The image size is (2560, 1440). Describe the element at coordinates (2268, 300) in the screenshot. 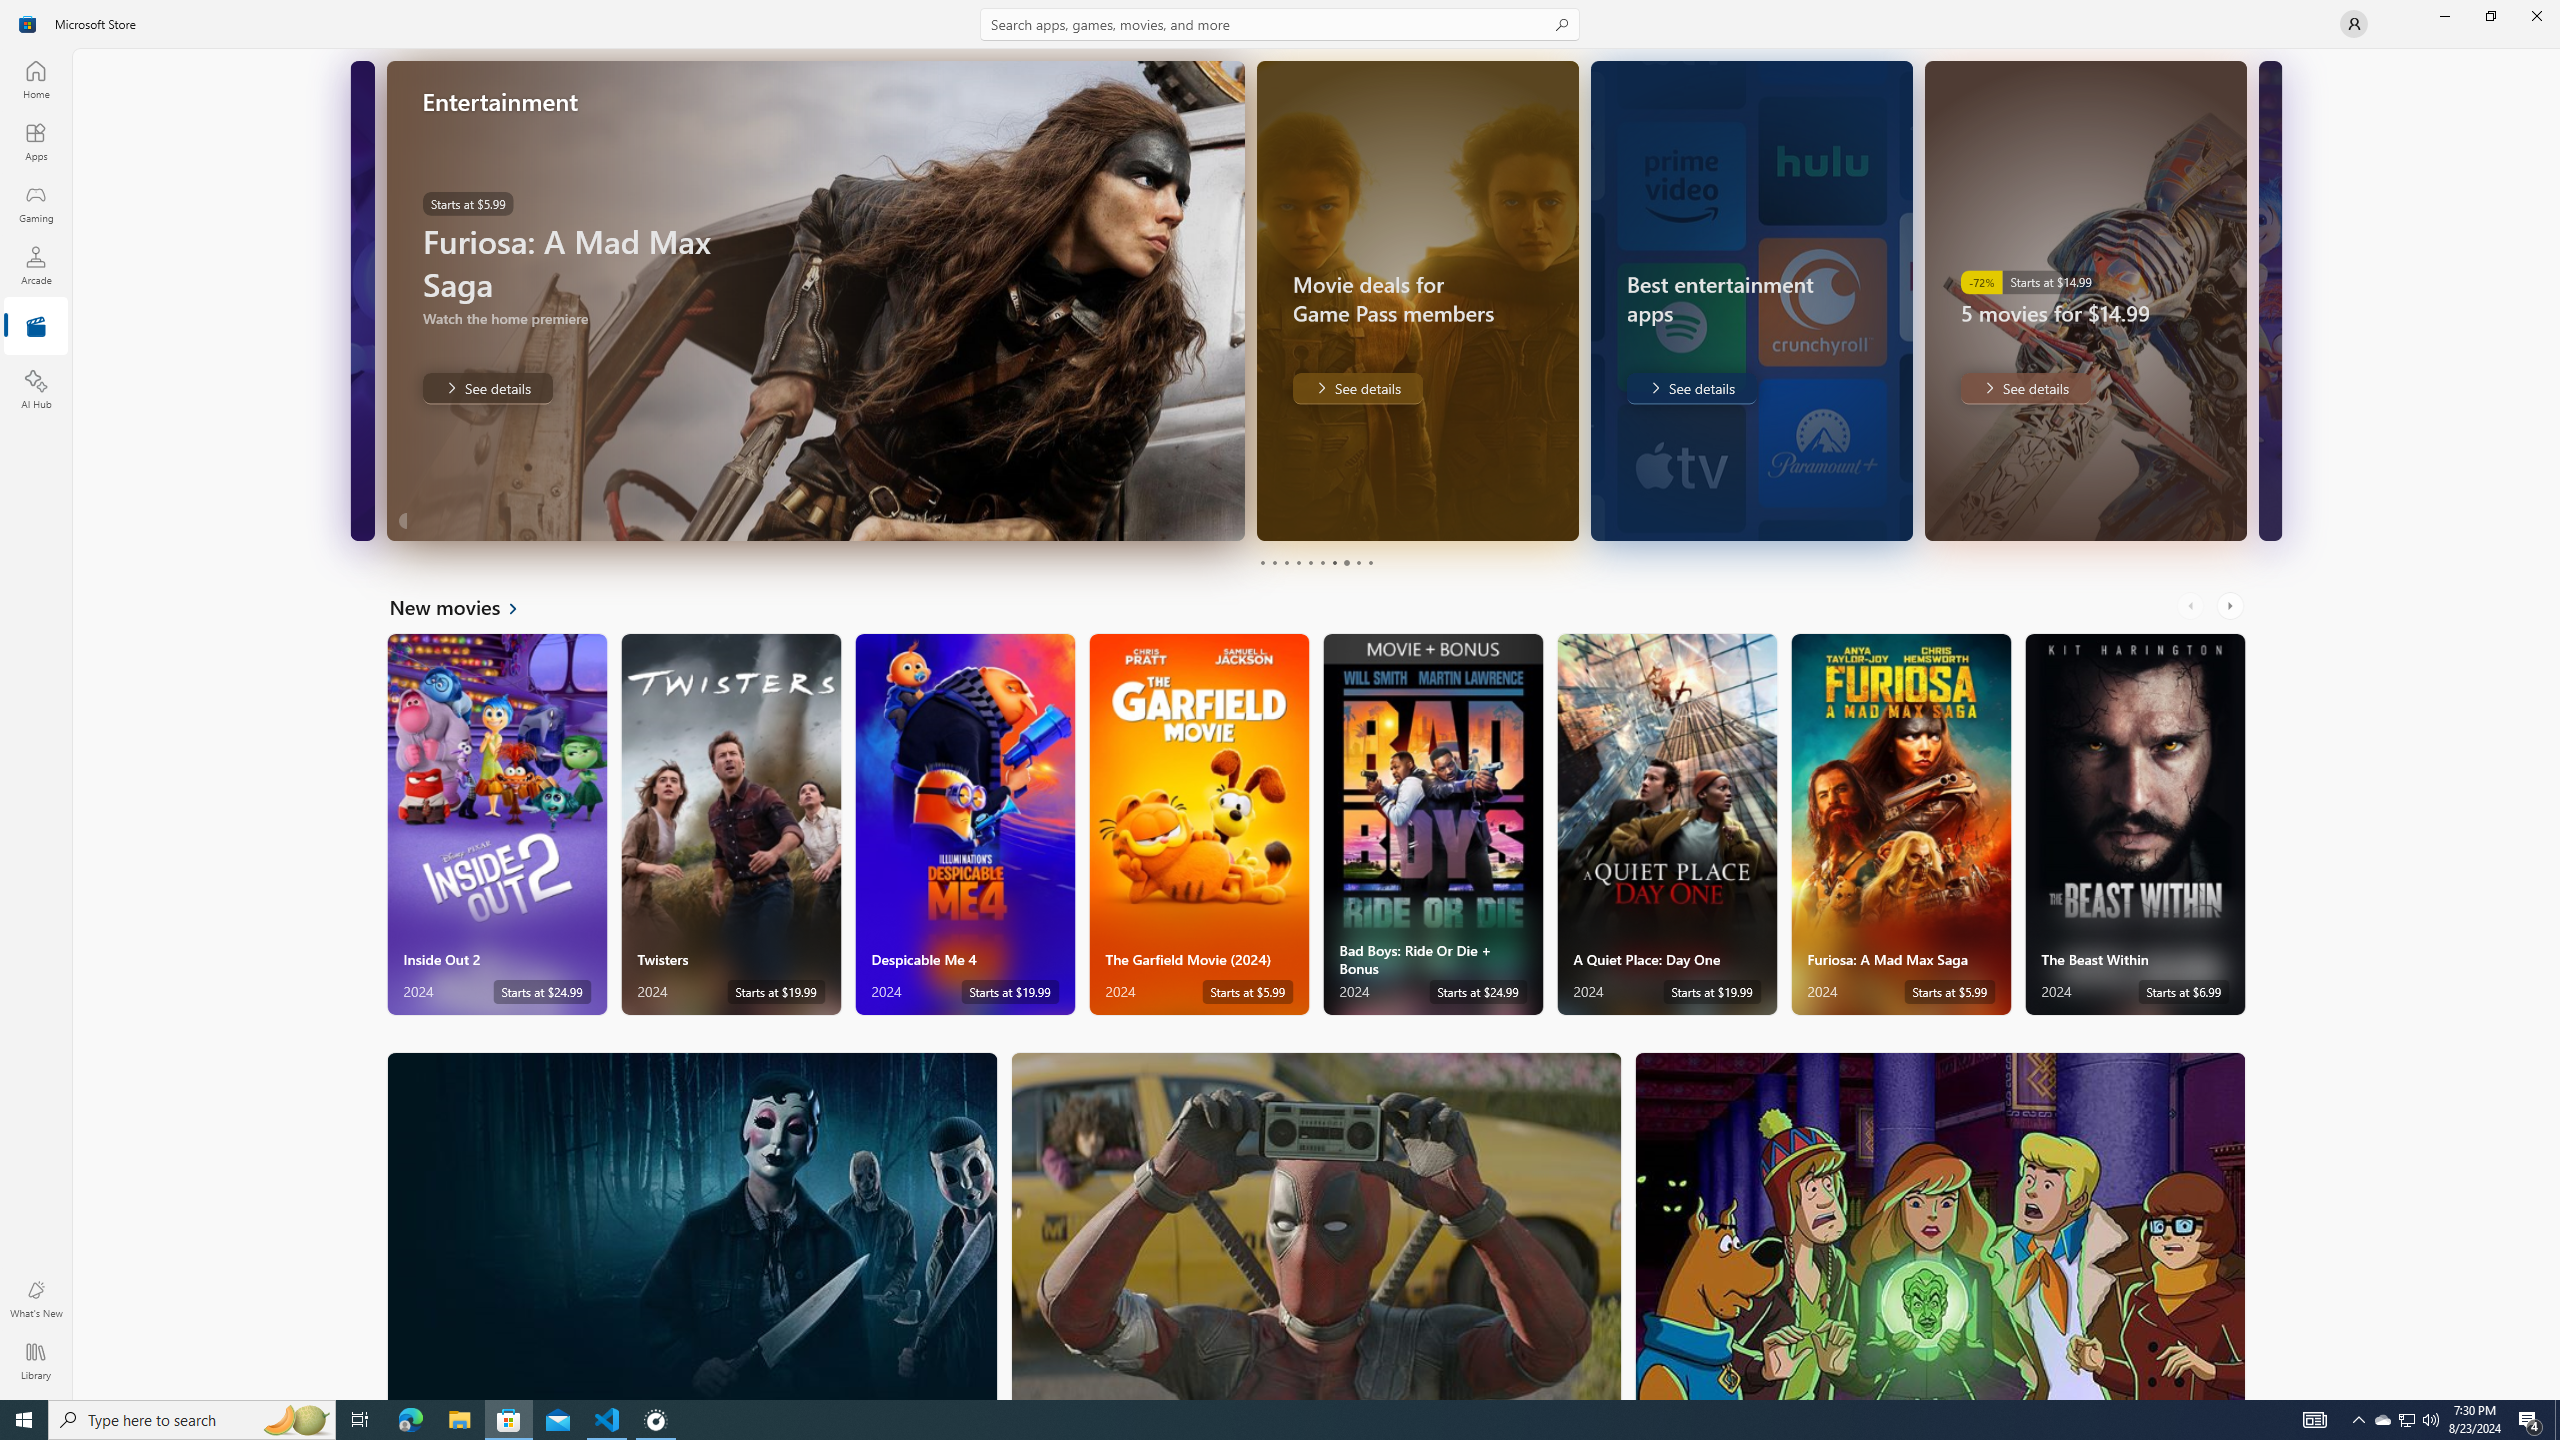

I see `AutomationID: Image` at that location.